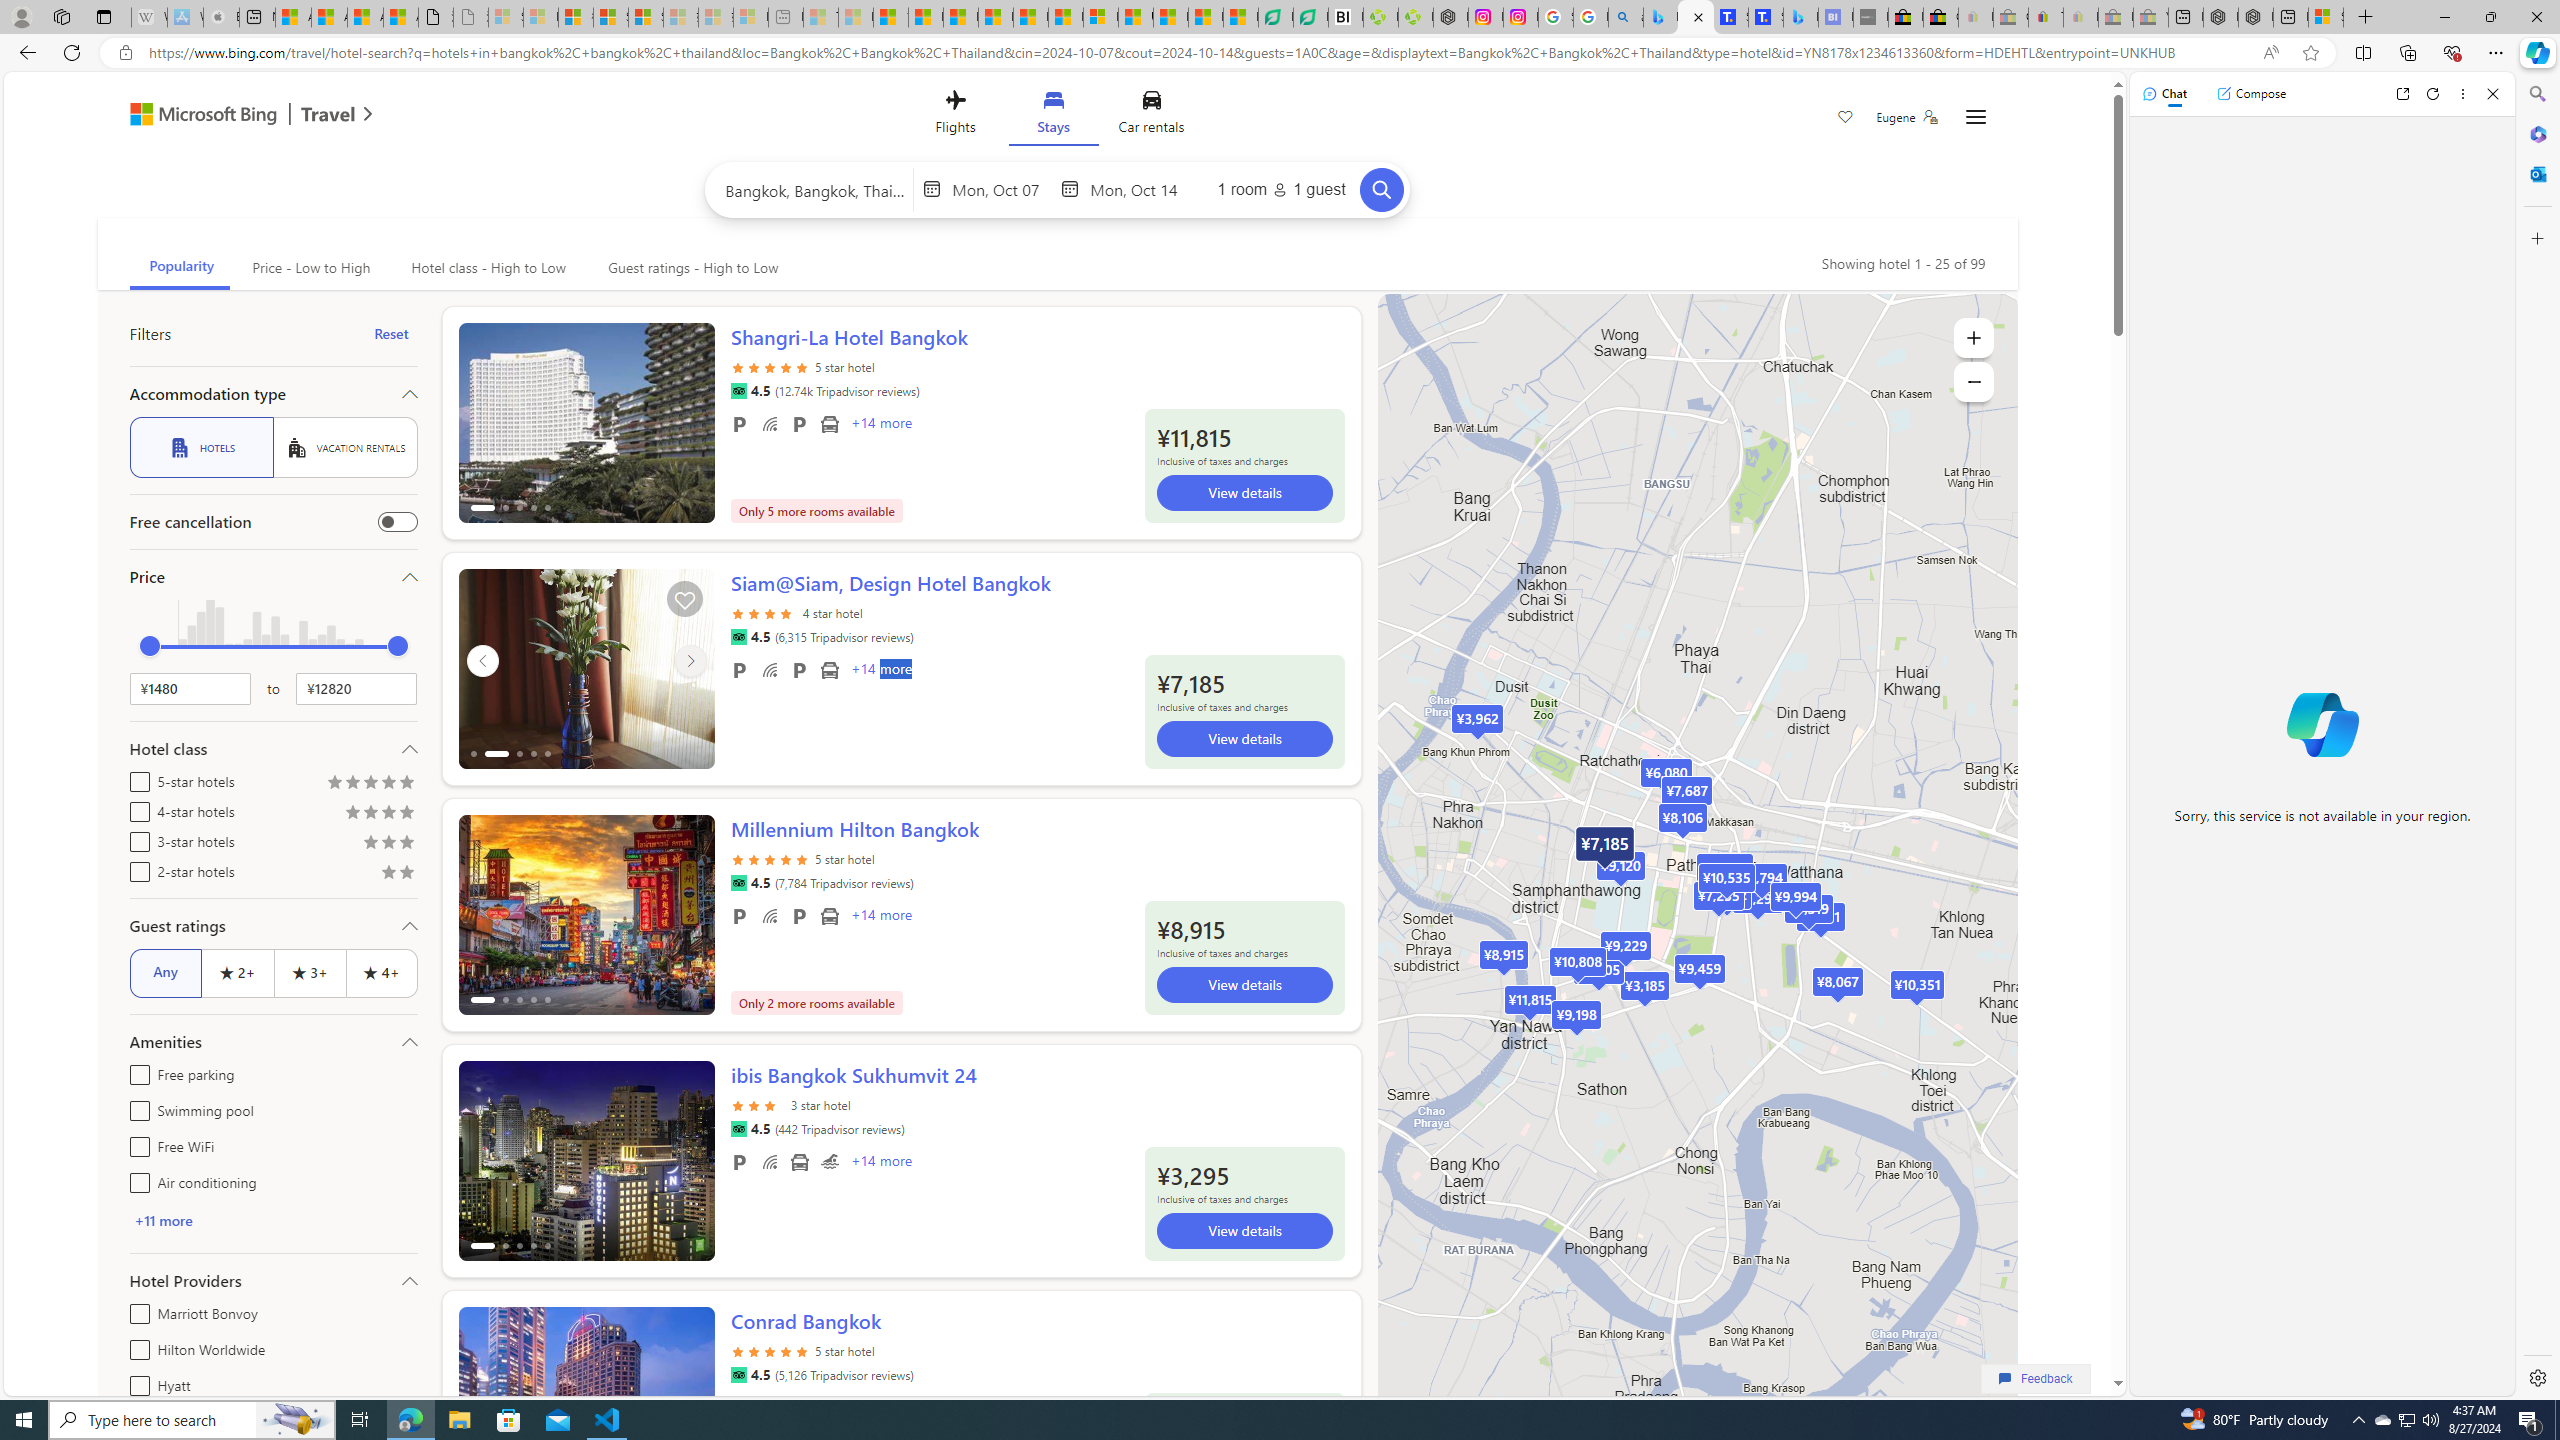 Image resolution: width=2560 pixels, height=1440 pixels. What do you see at coordinates (690, 1398) in the screenshot?
I see `ScrollRight` at bounding box center [690, 1398].